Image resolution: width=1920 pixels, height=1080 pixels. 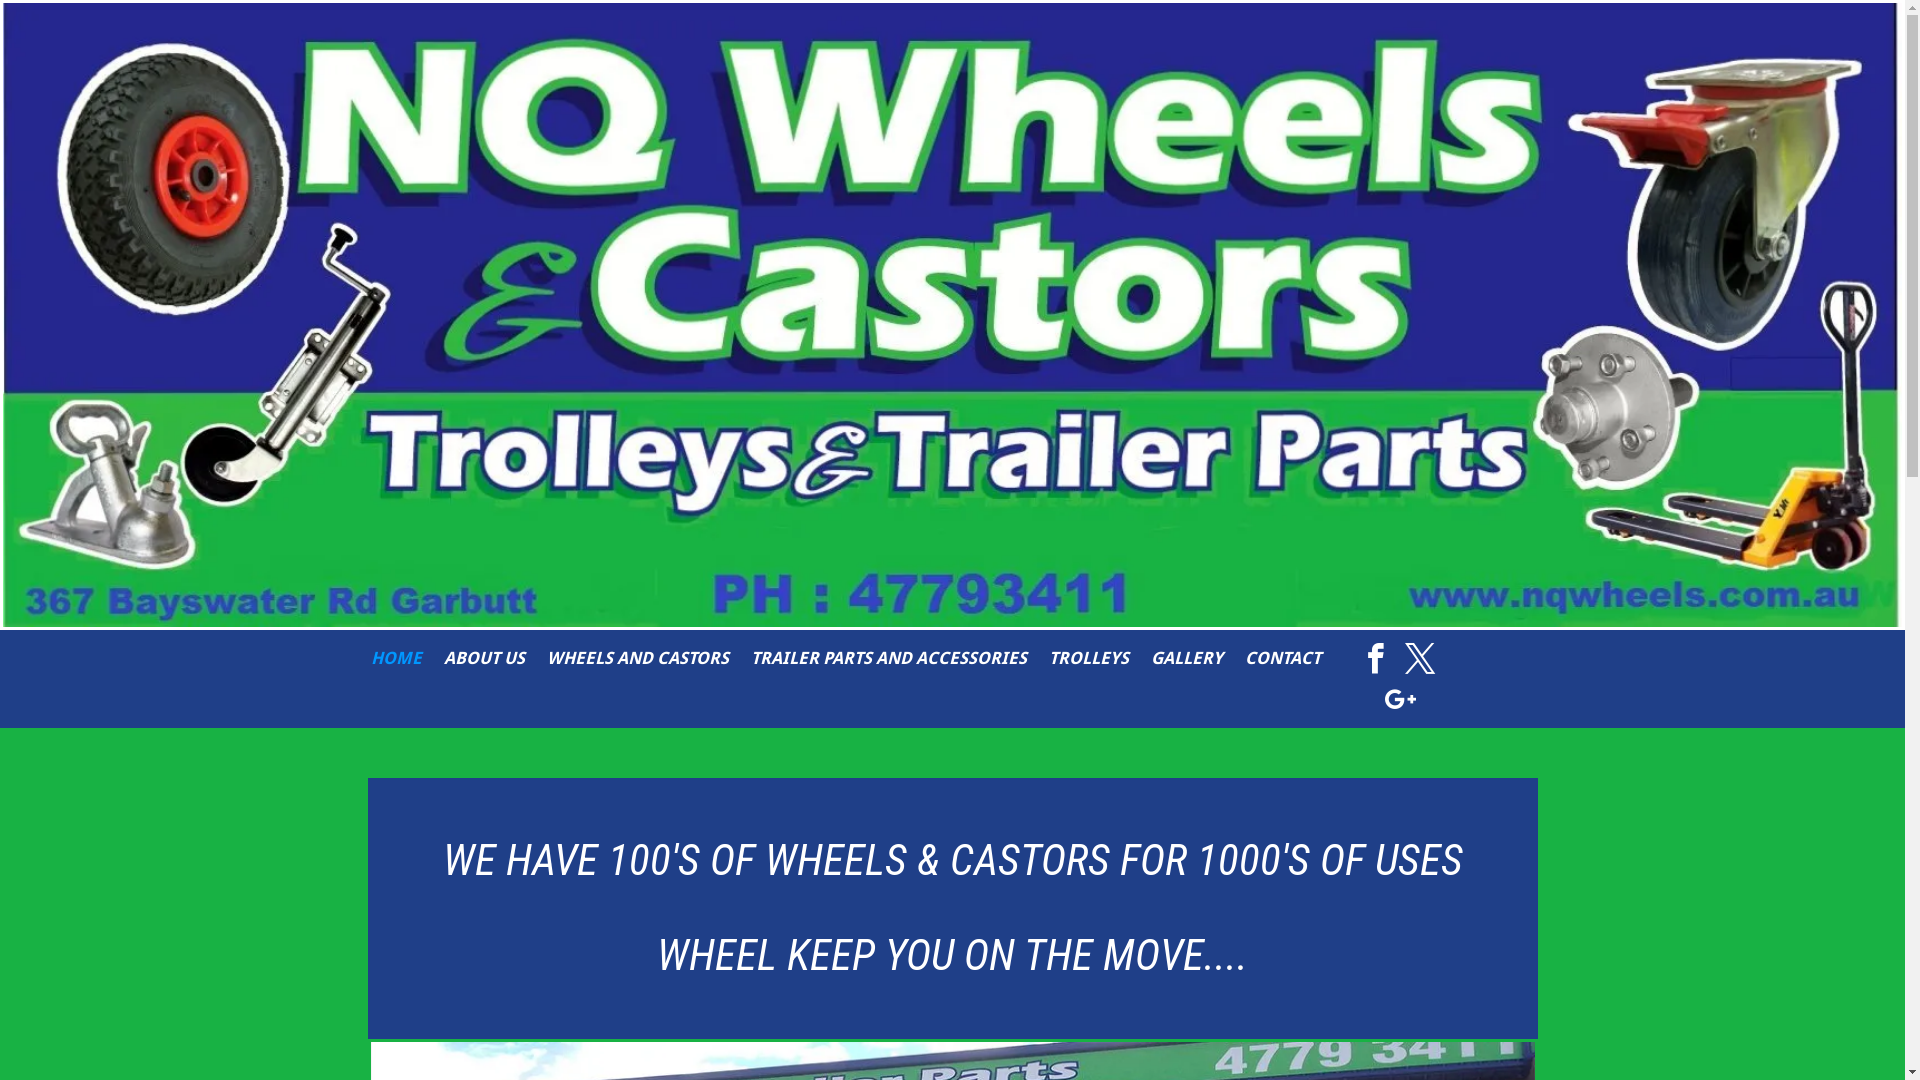 What do you see at coordinates (638, 658) in the screenshot?
I see `WHEELS AND CASTORS` at bounding box center [638, 658].